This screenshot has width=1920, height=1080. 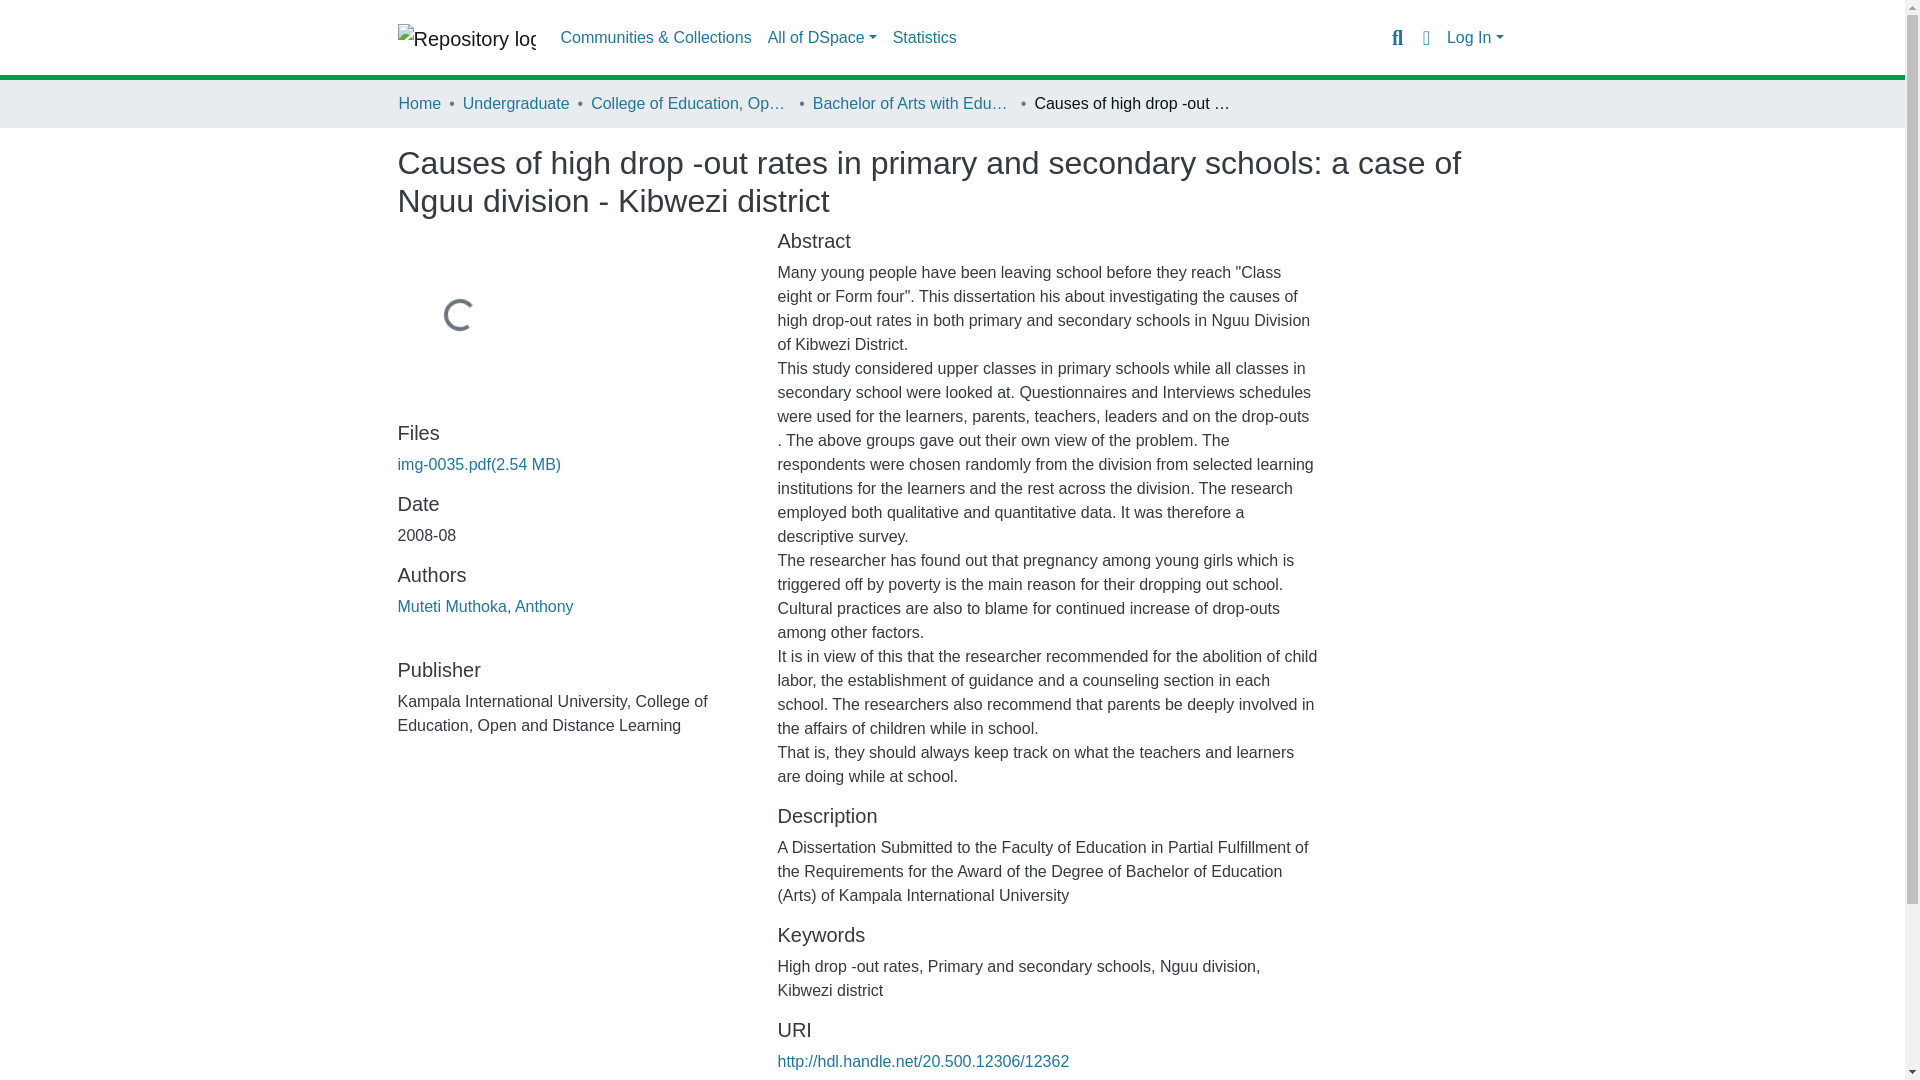 What do you see at coordinates (925, 38) in the screenshot?
I see `Statistics` at bounding box center [925, 38].